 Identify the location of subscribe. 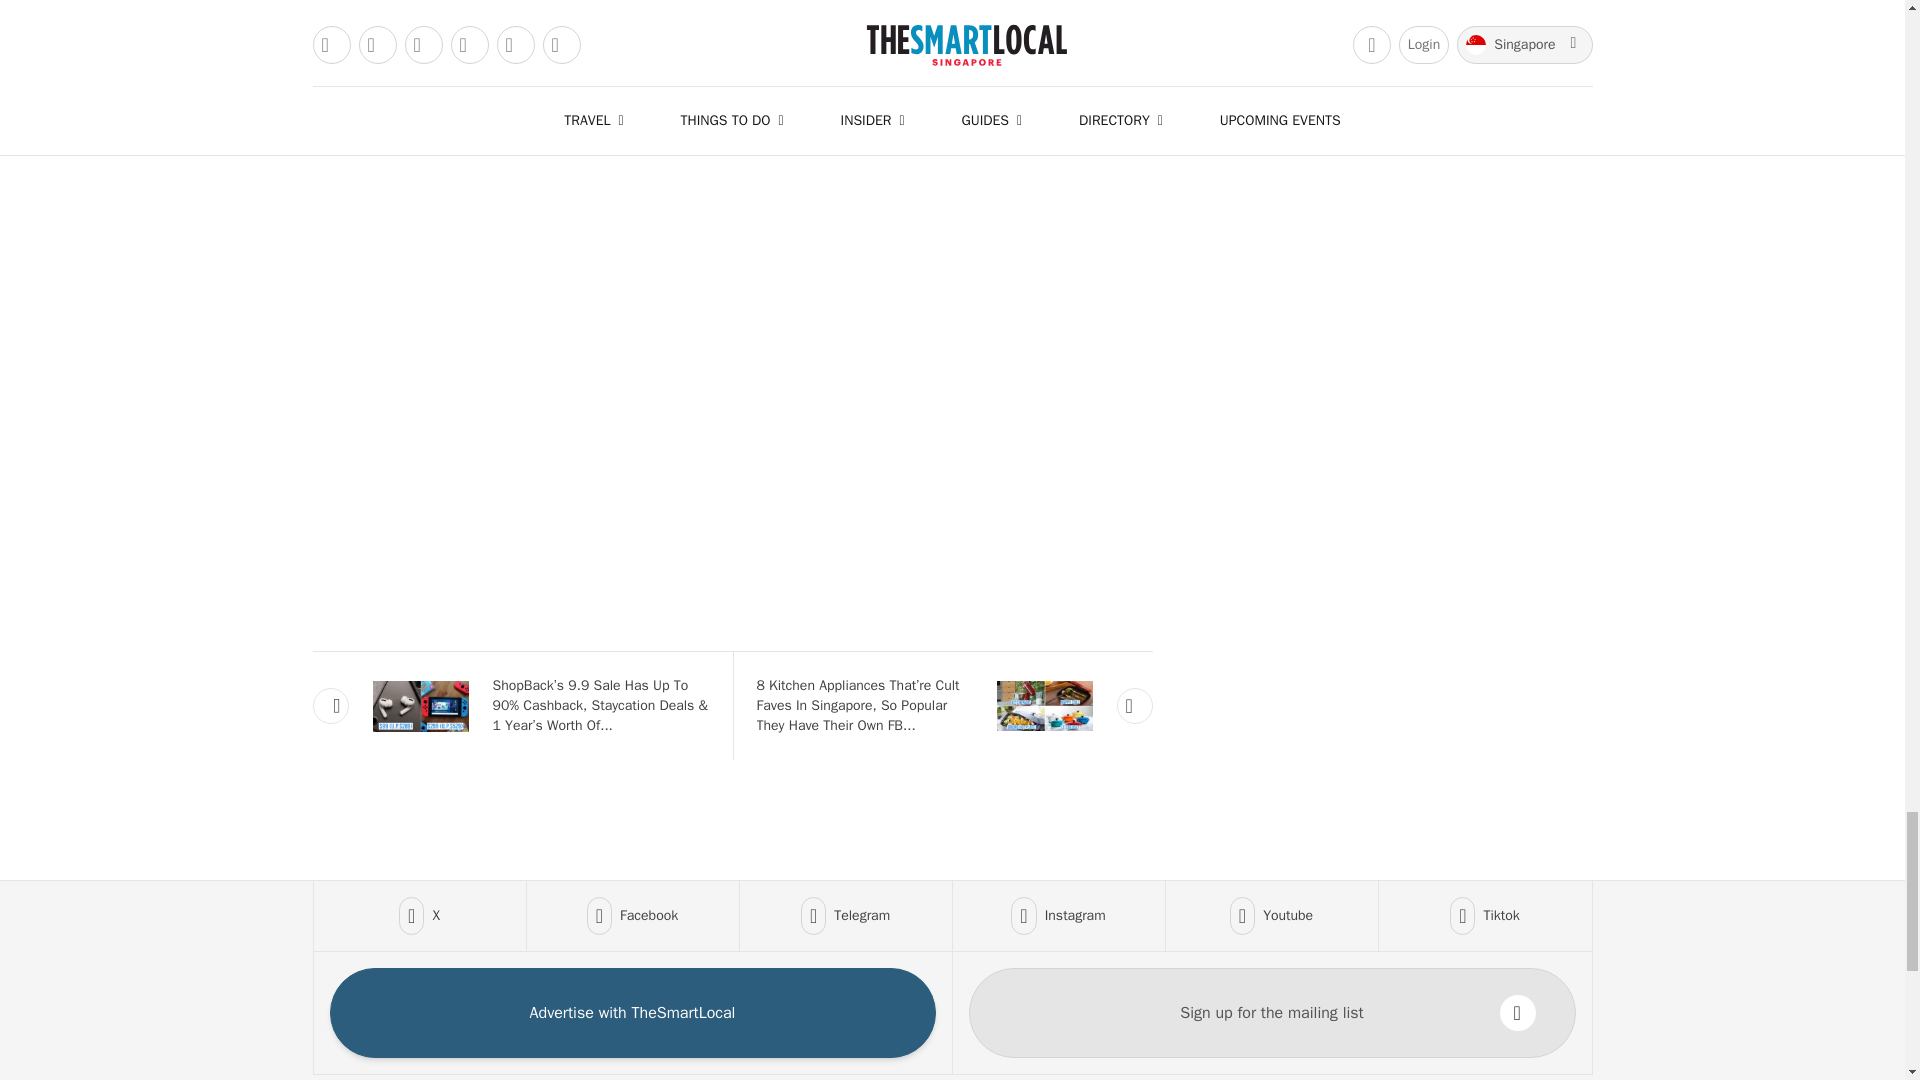
(1518, 1012).